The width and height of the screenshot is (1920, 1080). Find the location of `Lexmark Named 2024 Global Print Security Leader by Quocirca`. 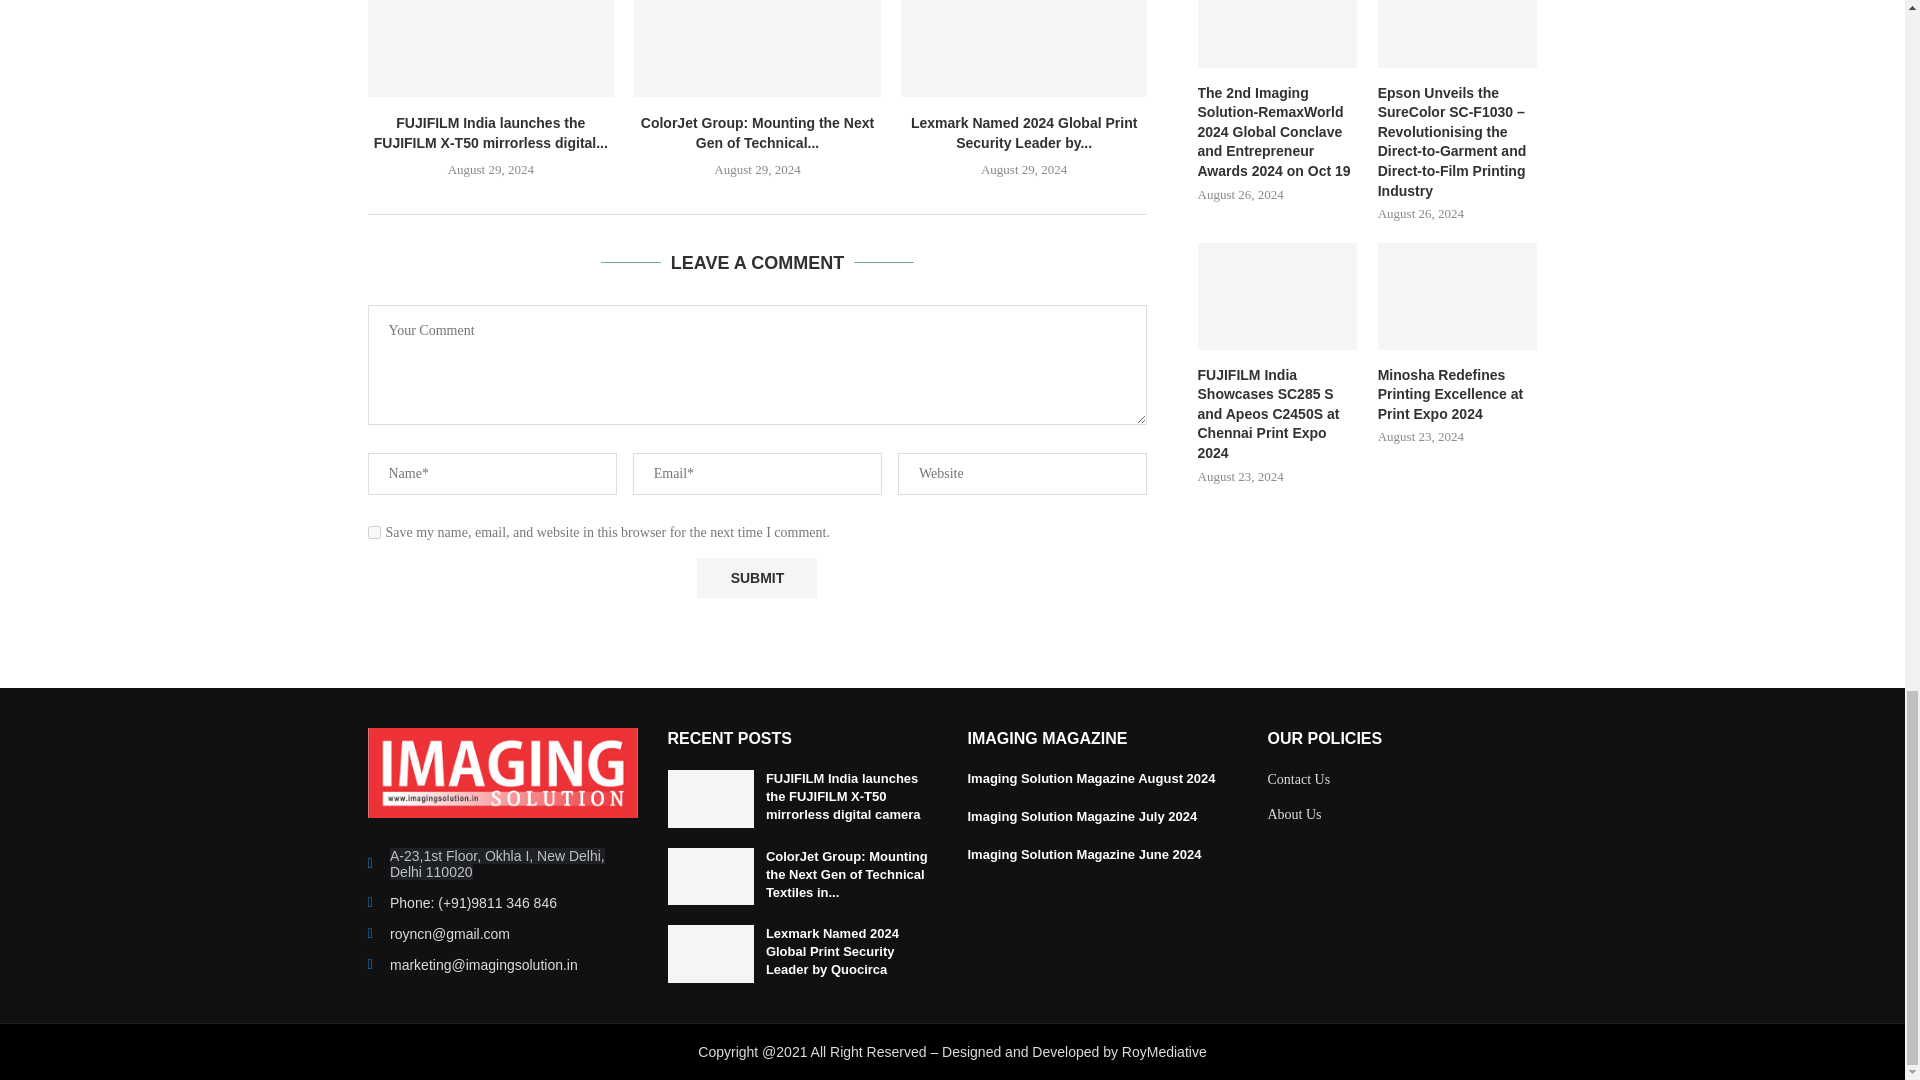

Lexmark Named 2024 Global Print Security Leader by Quocirca is located at coordinates (1024, 48).